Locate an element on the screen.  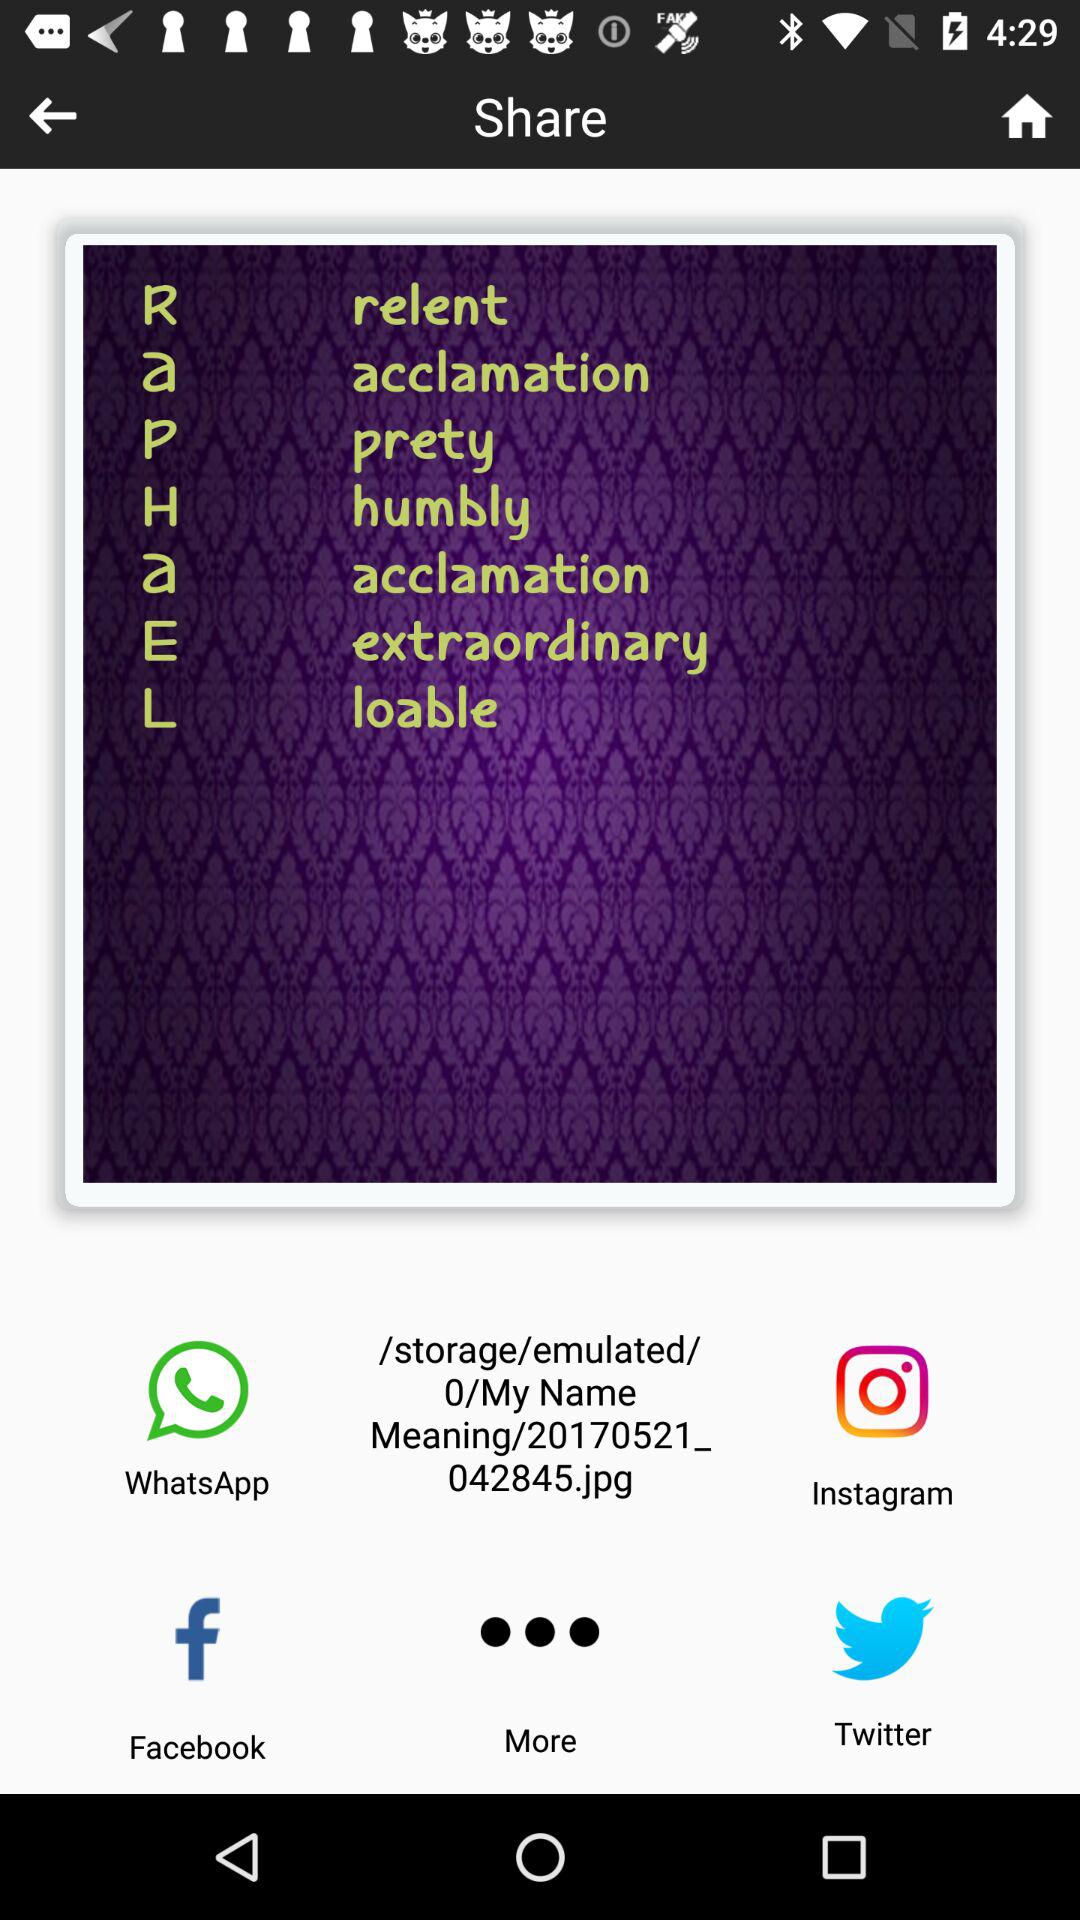
share article to twitter is located at coordinates (882, 1638).